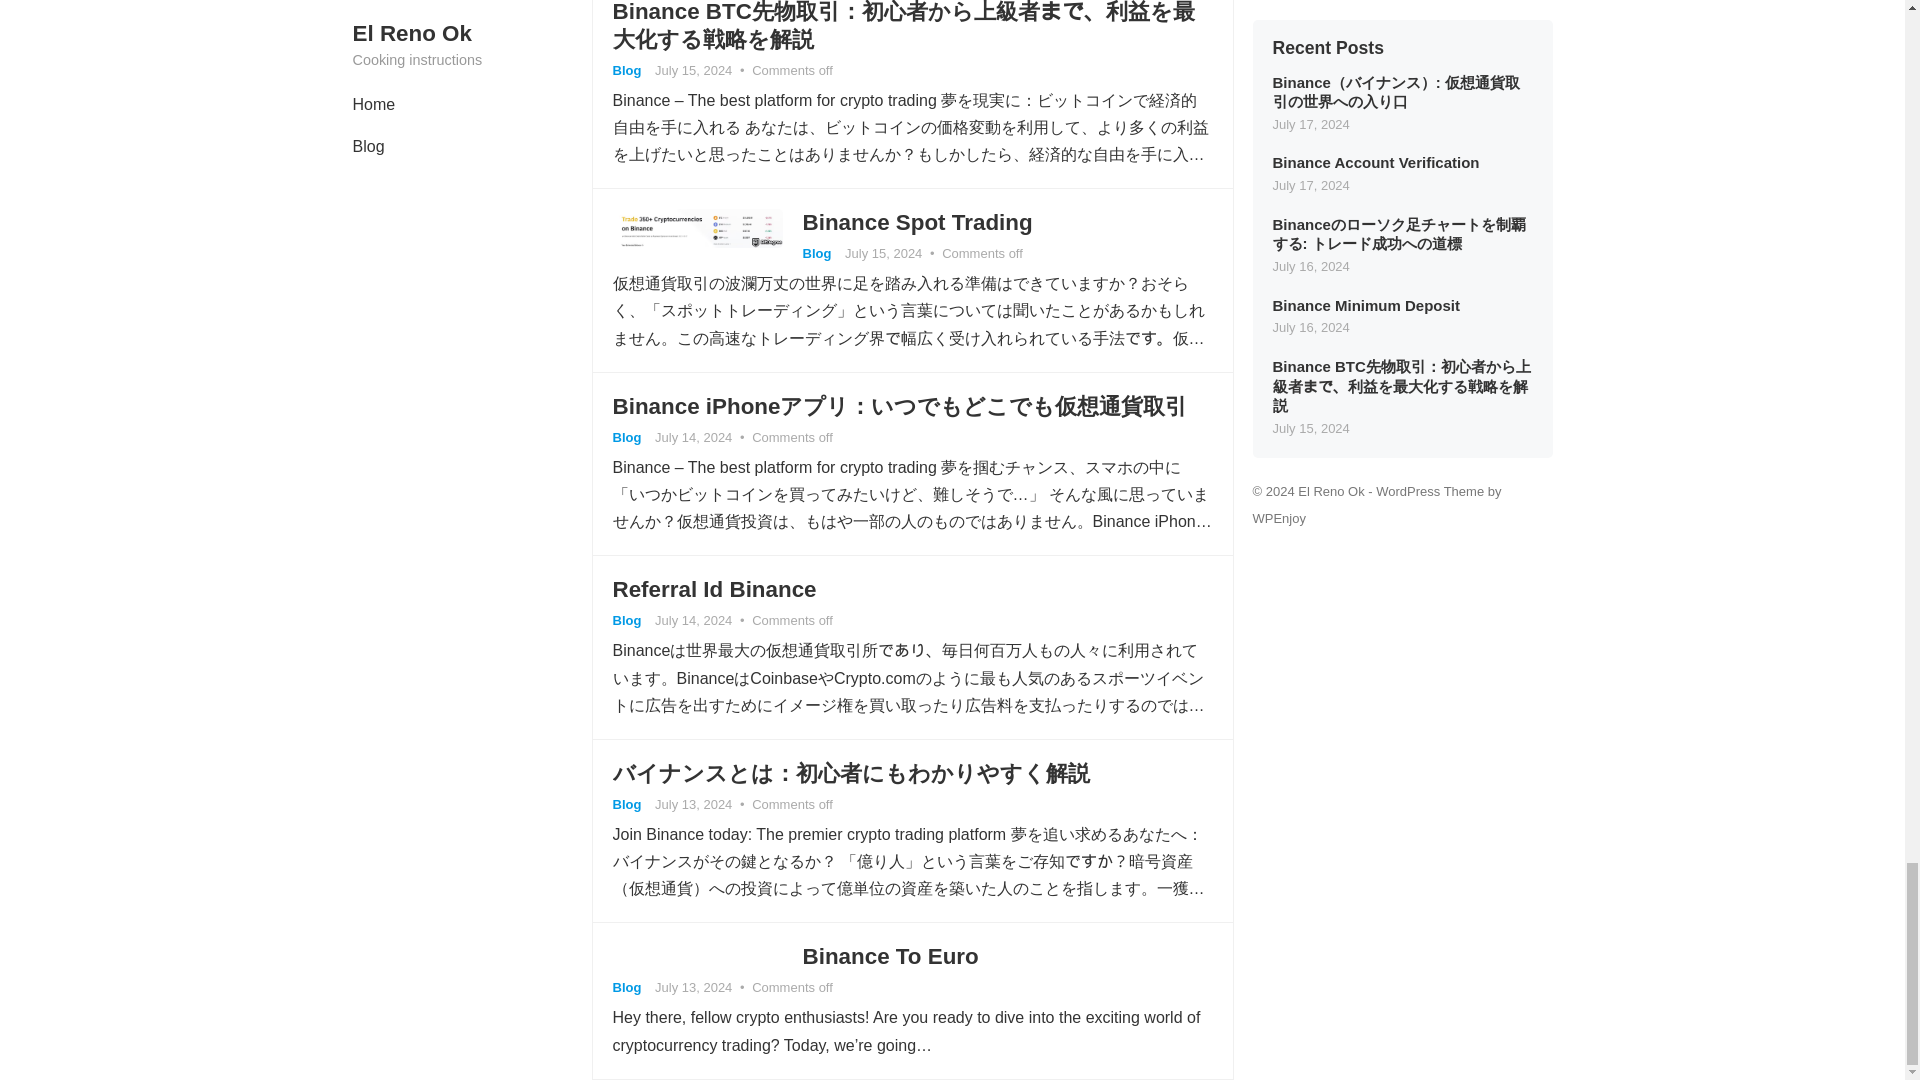  What do you see at coordinates (626, 436) in the screenshot?
I see `Blog` at bounding box center [626, 436].